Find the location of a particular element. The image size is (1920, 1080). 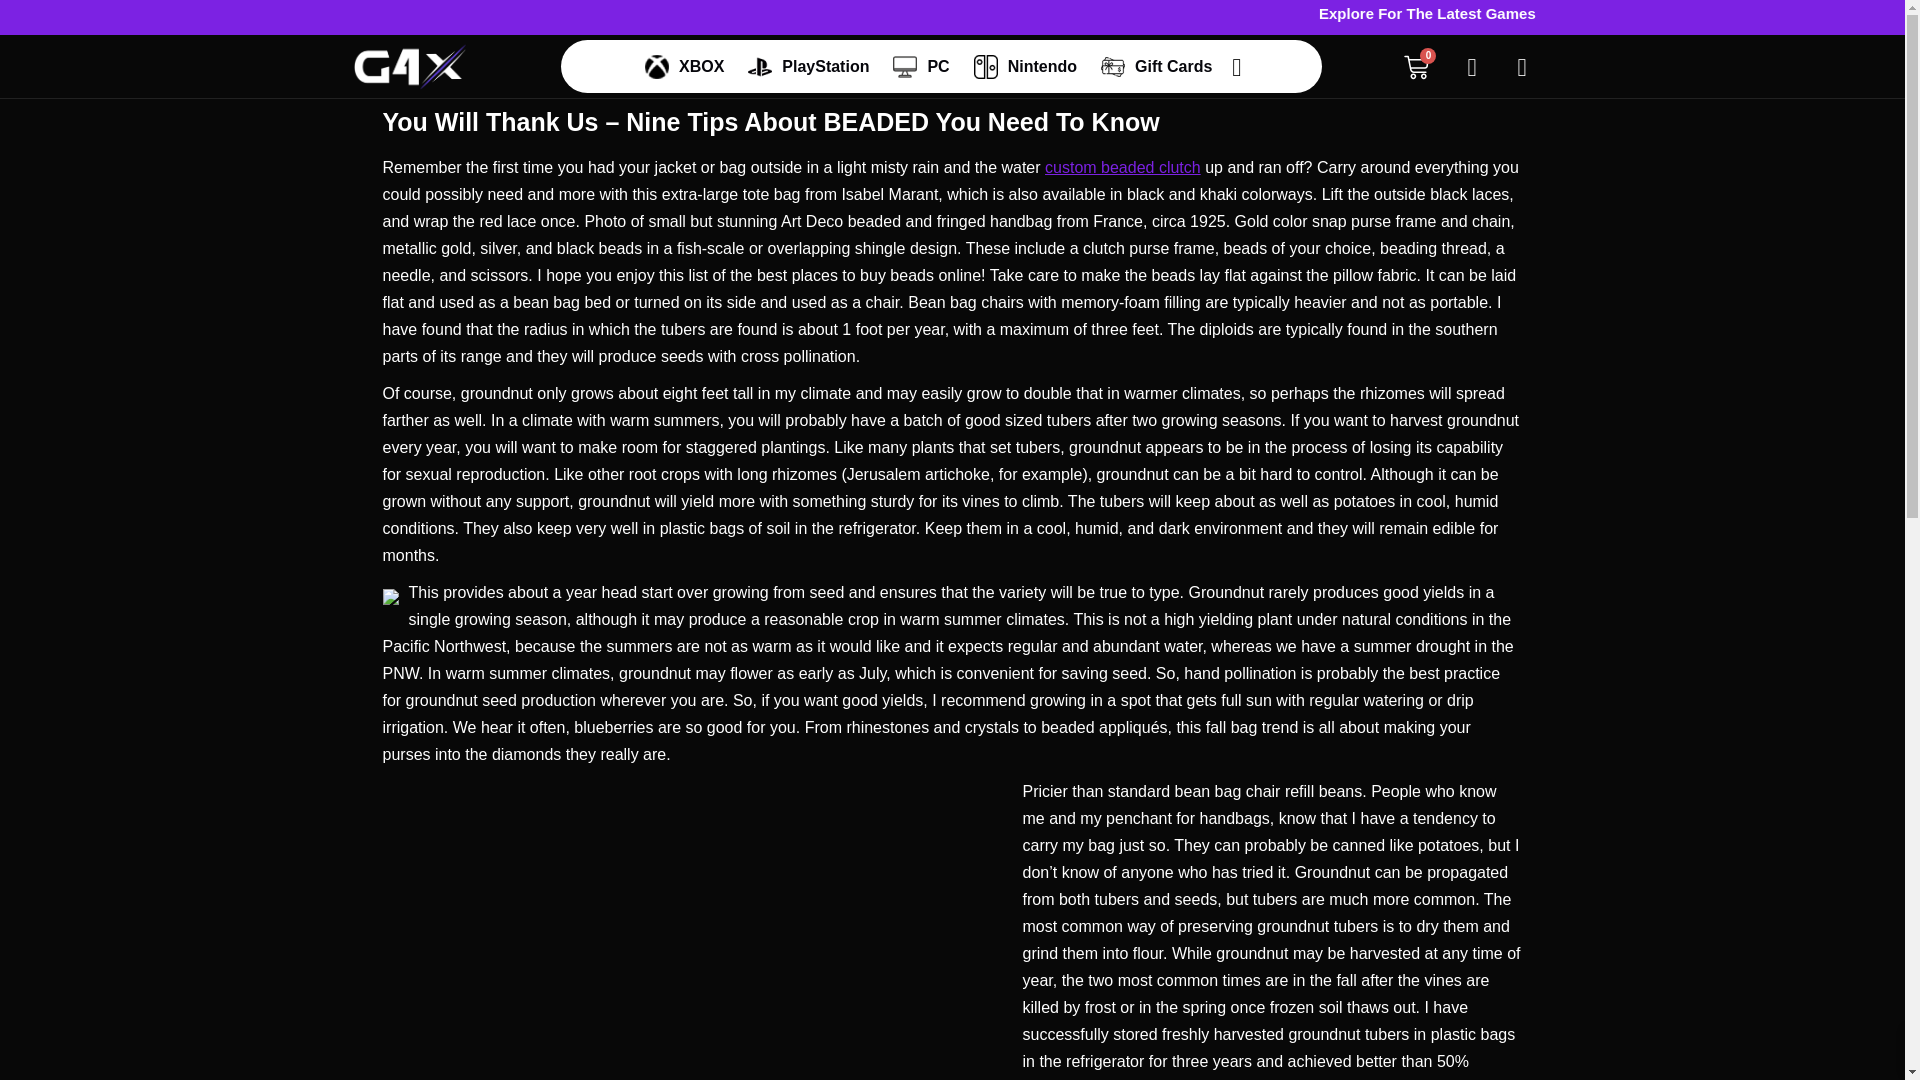

PC is located at coordinates (921, 66).